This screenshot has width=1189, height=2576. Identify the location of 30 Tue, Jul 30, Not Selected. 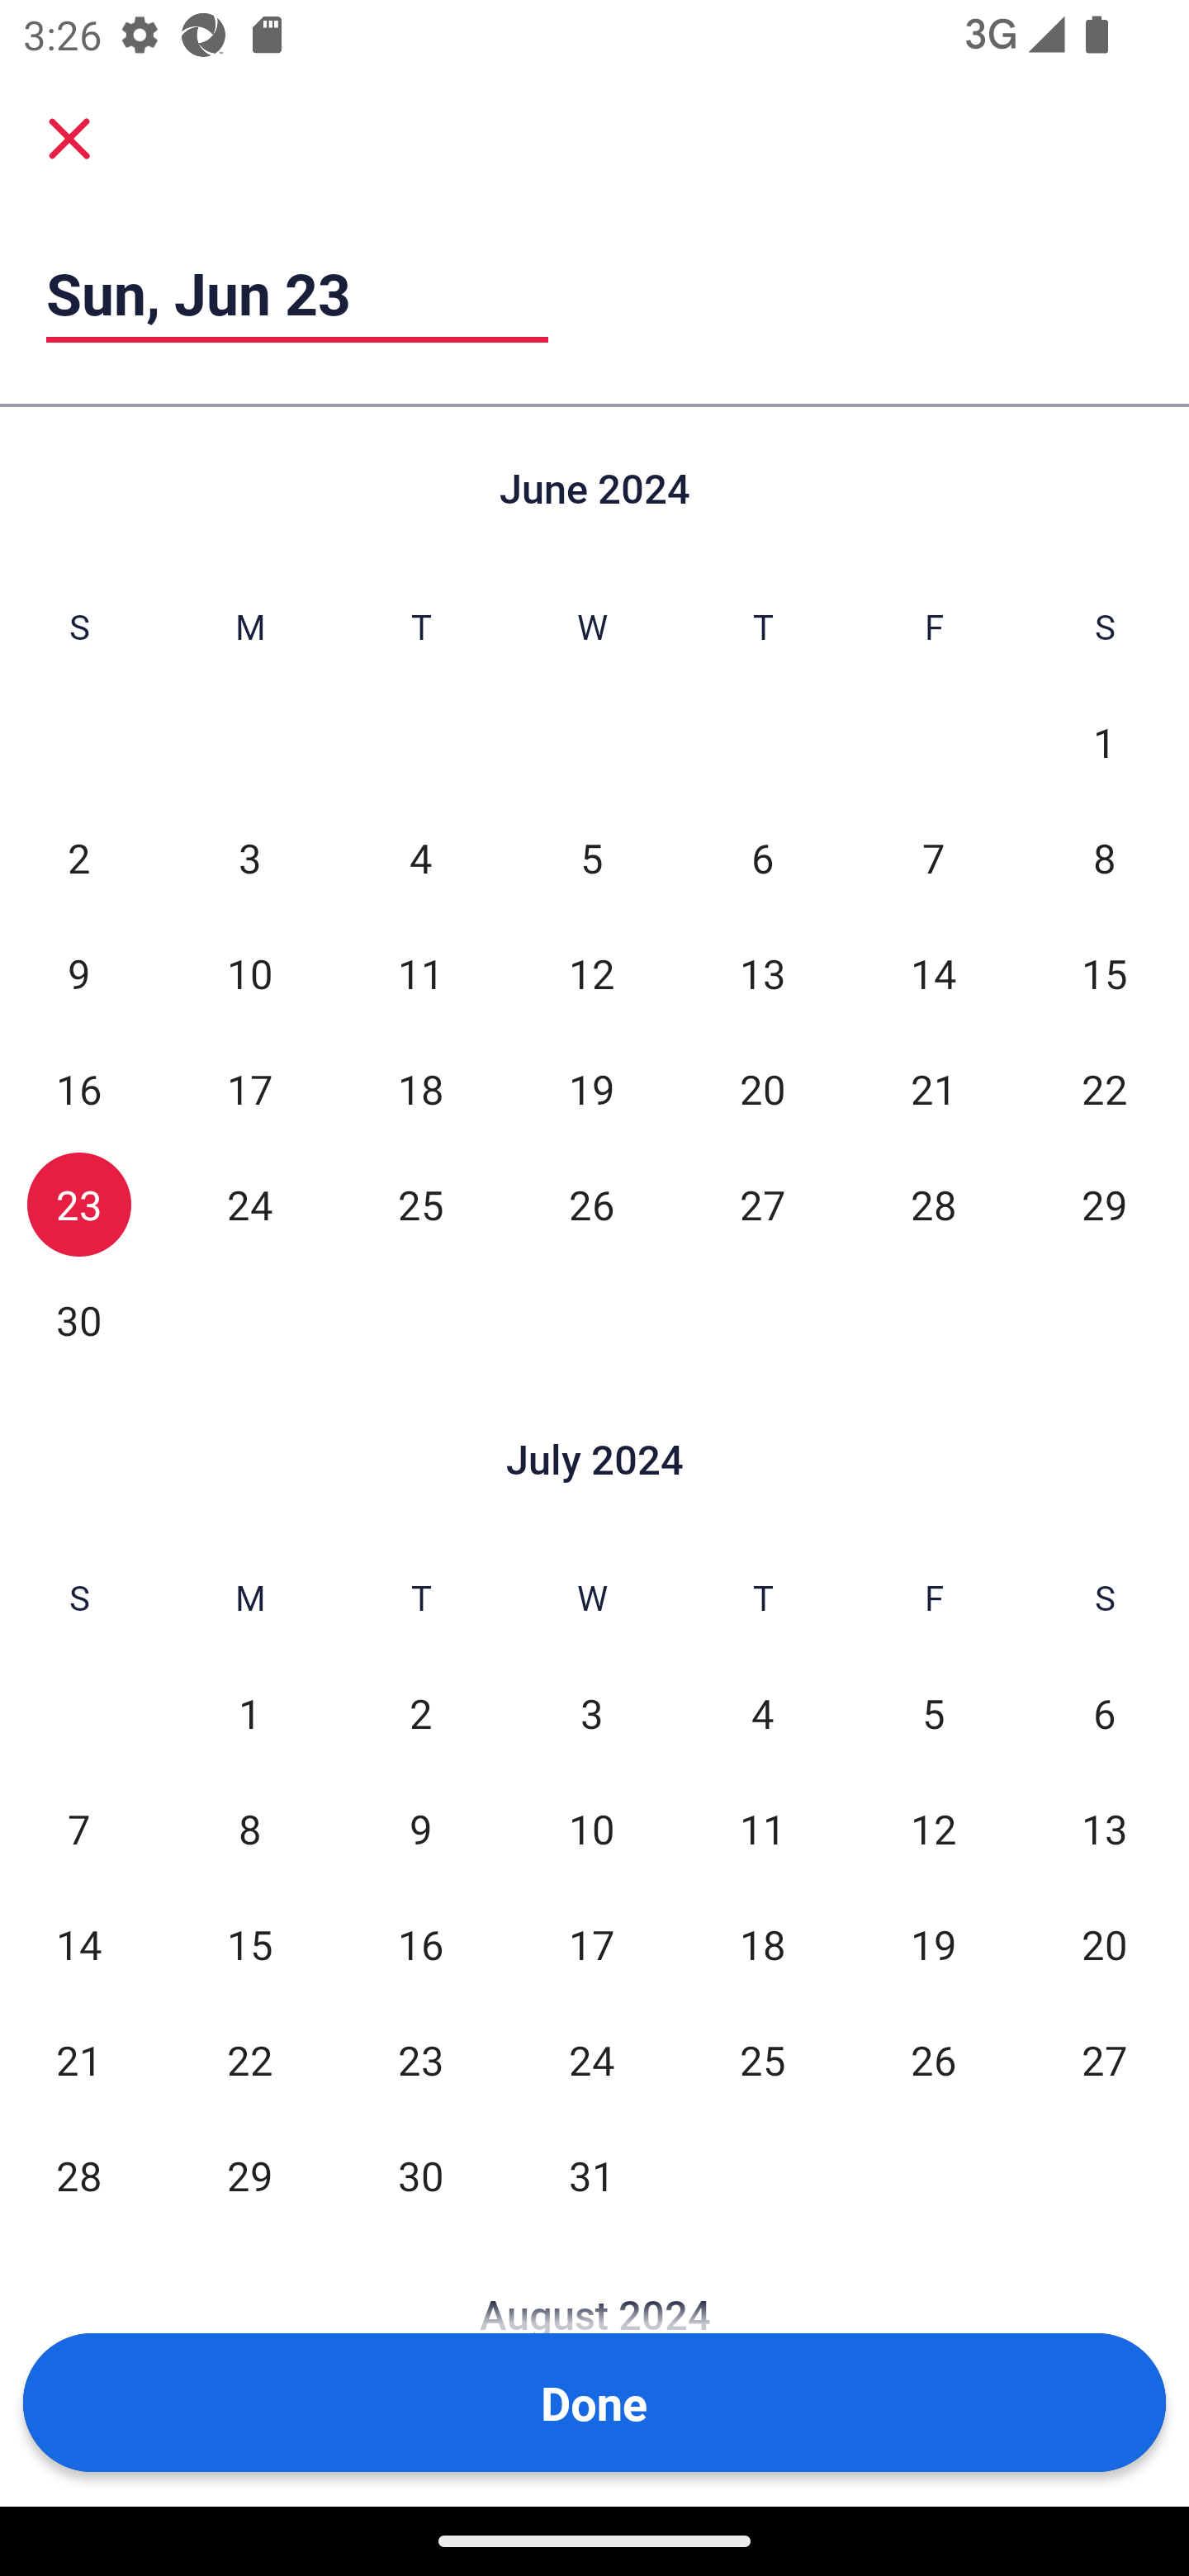
(421, 2175).